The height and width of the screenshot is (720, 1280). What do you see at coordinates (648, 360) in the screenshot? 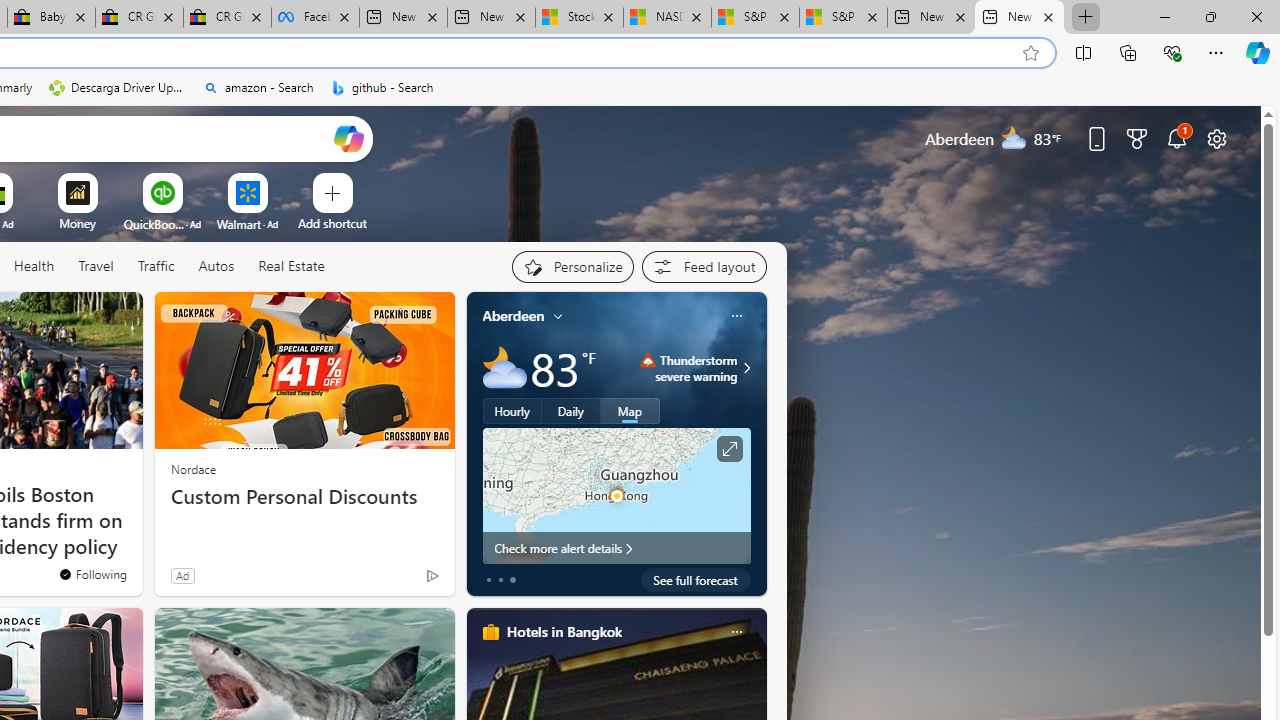
I see `Thunderstorm - Severe` at bounding box center [648, 360].